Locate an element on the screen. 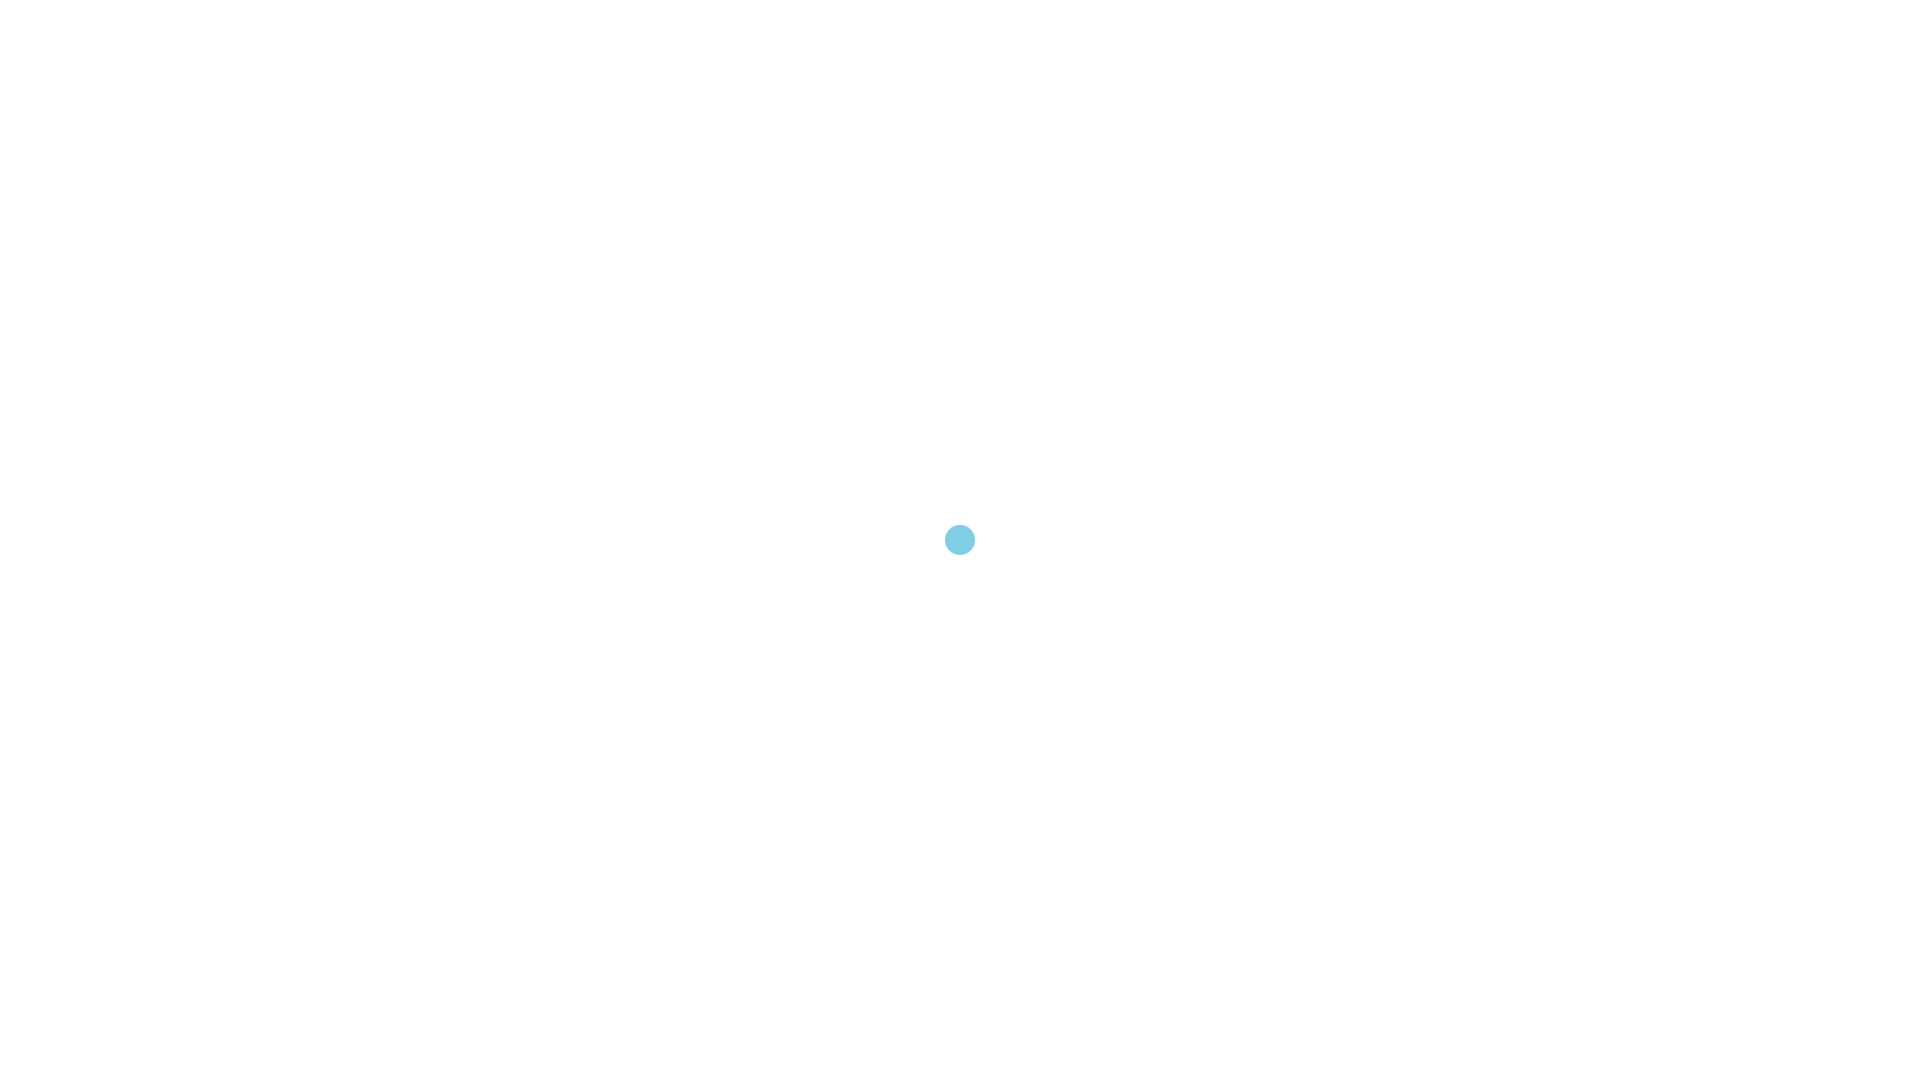  Advocaten Cansse is located at coordinates (490, 128).